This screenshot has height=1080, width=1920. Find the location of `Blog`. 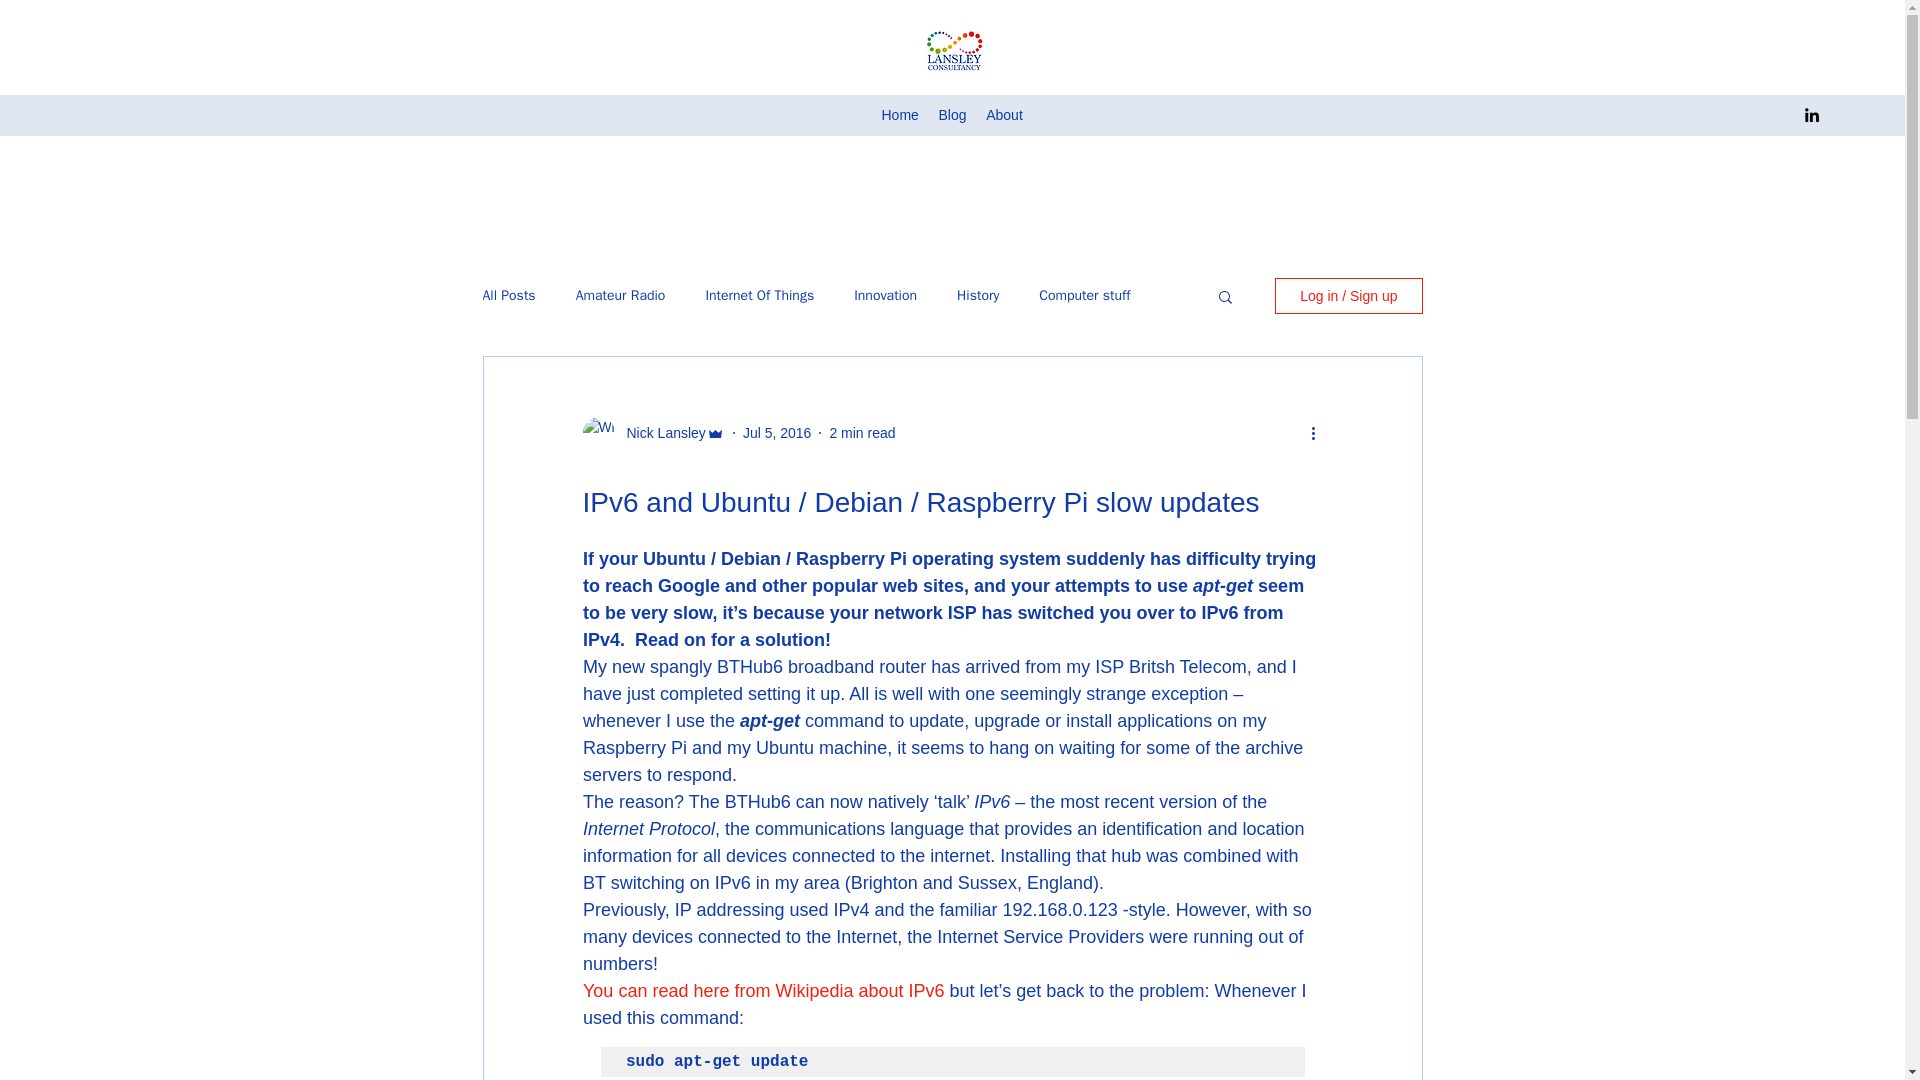

Blog is located at coordinates (951, 115).